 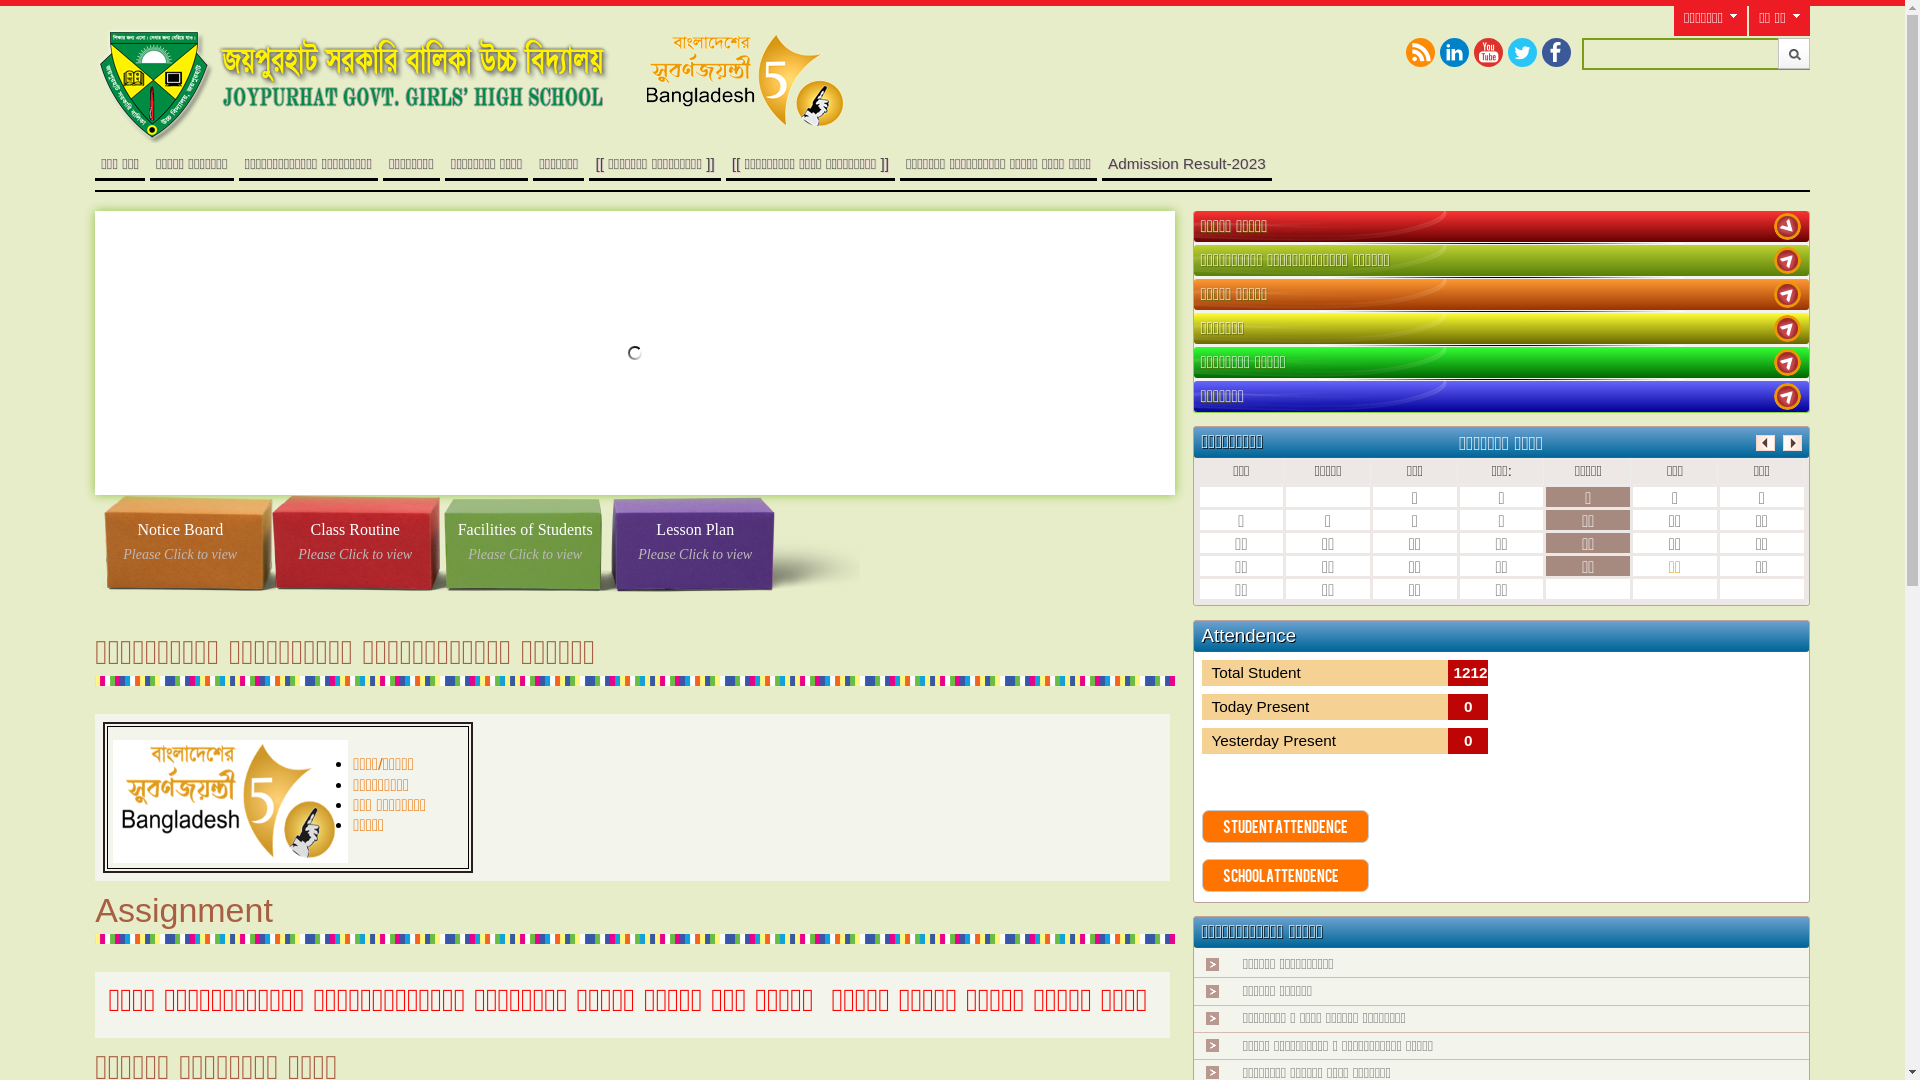 What do you see at coordinates (525, 544) in the screenshot?
I see `Facilities of Students
Please Click to view` at bounding box center [525, 544].